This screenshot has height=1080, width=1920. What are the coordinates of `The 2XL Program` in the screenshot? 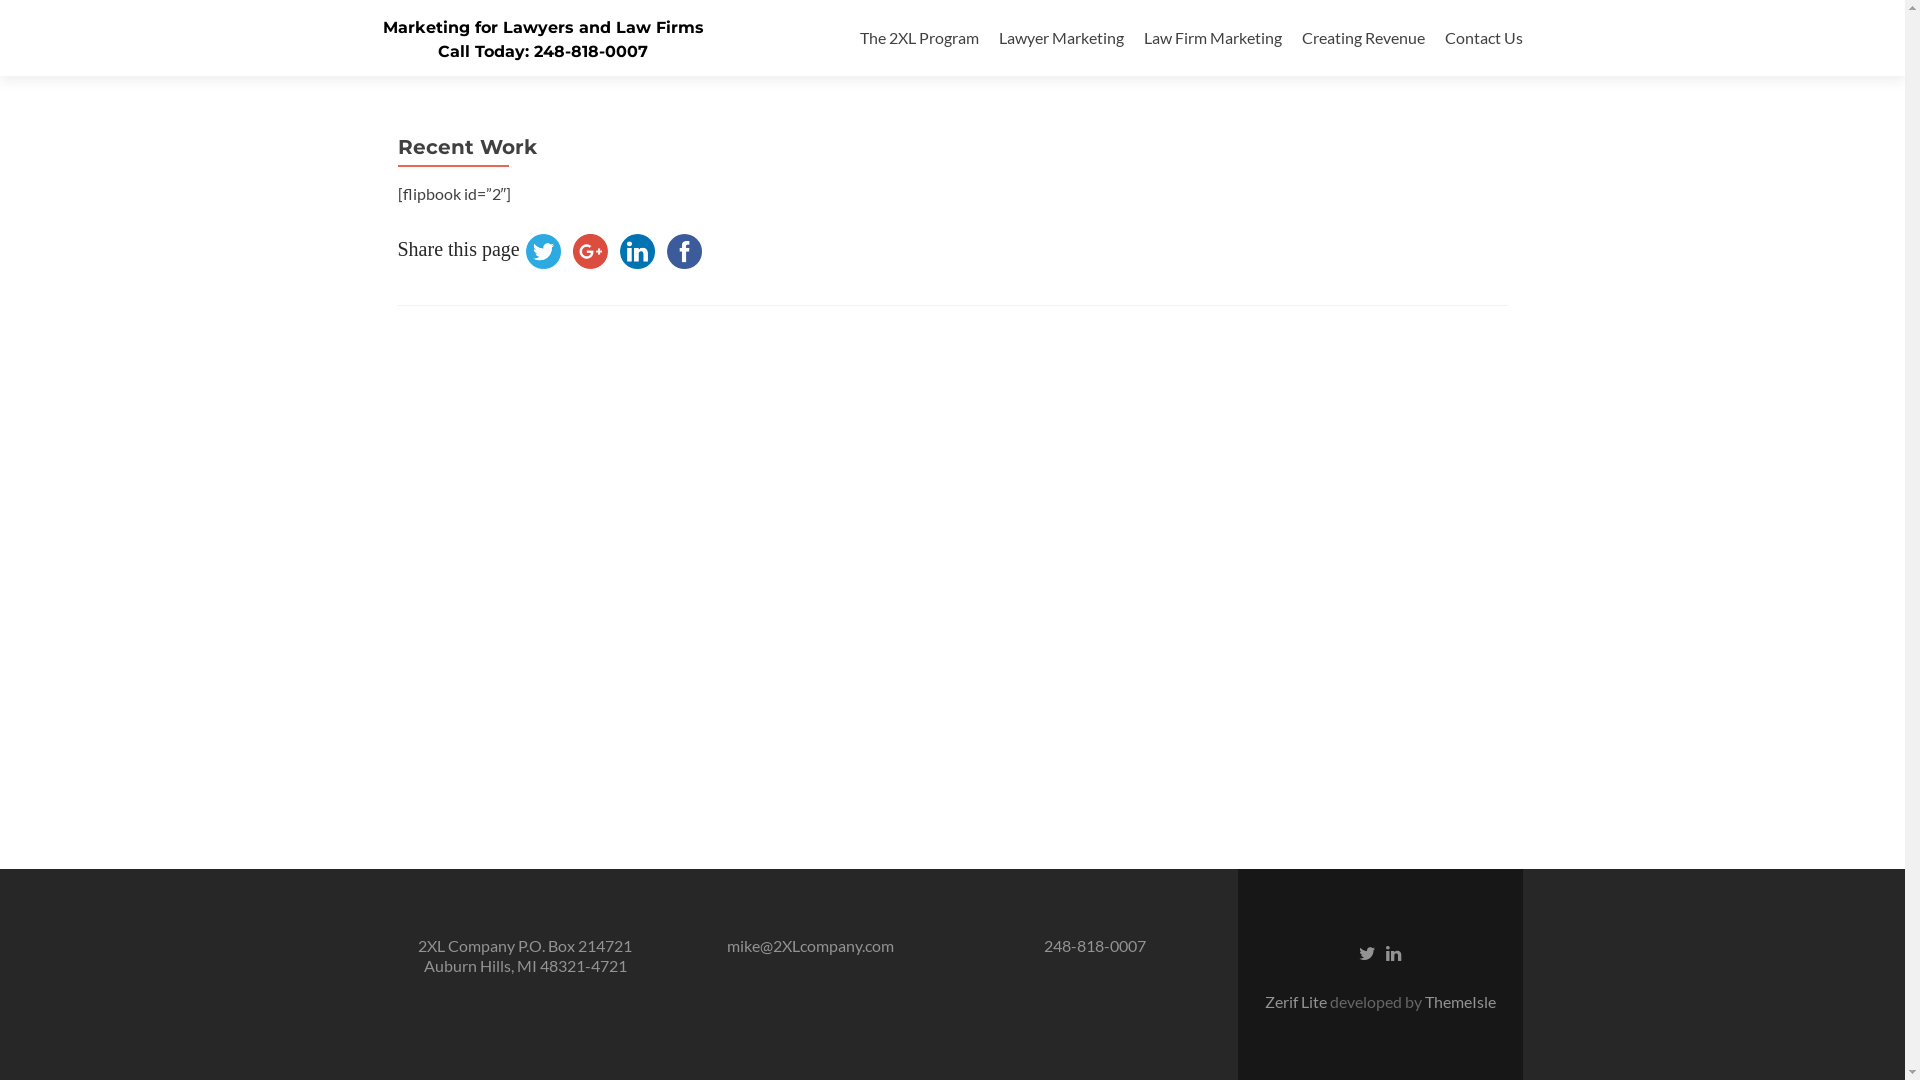 It's located at (920, 38).